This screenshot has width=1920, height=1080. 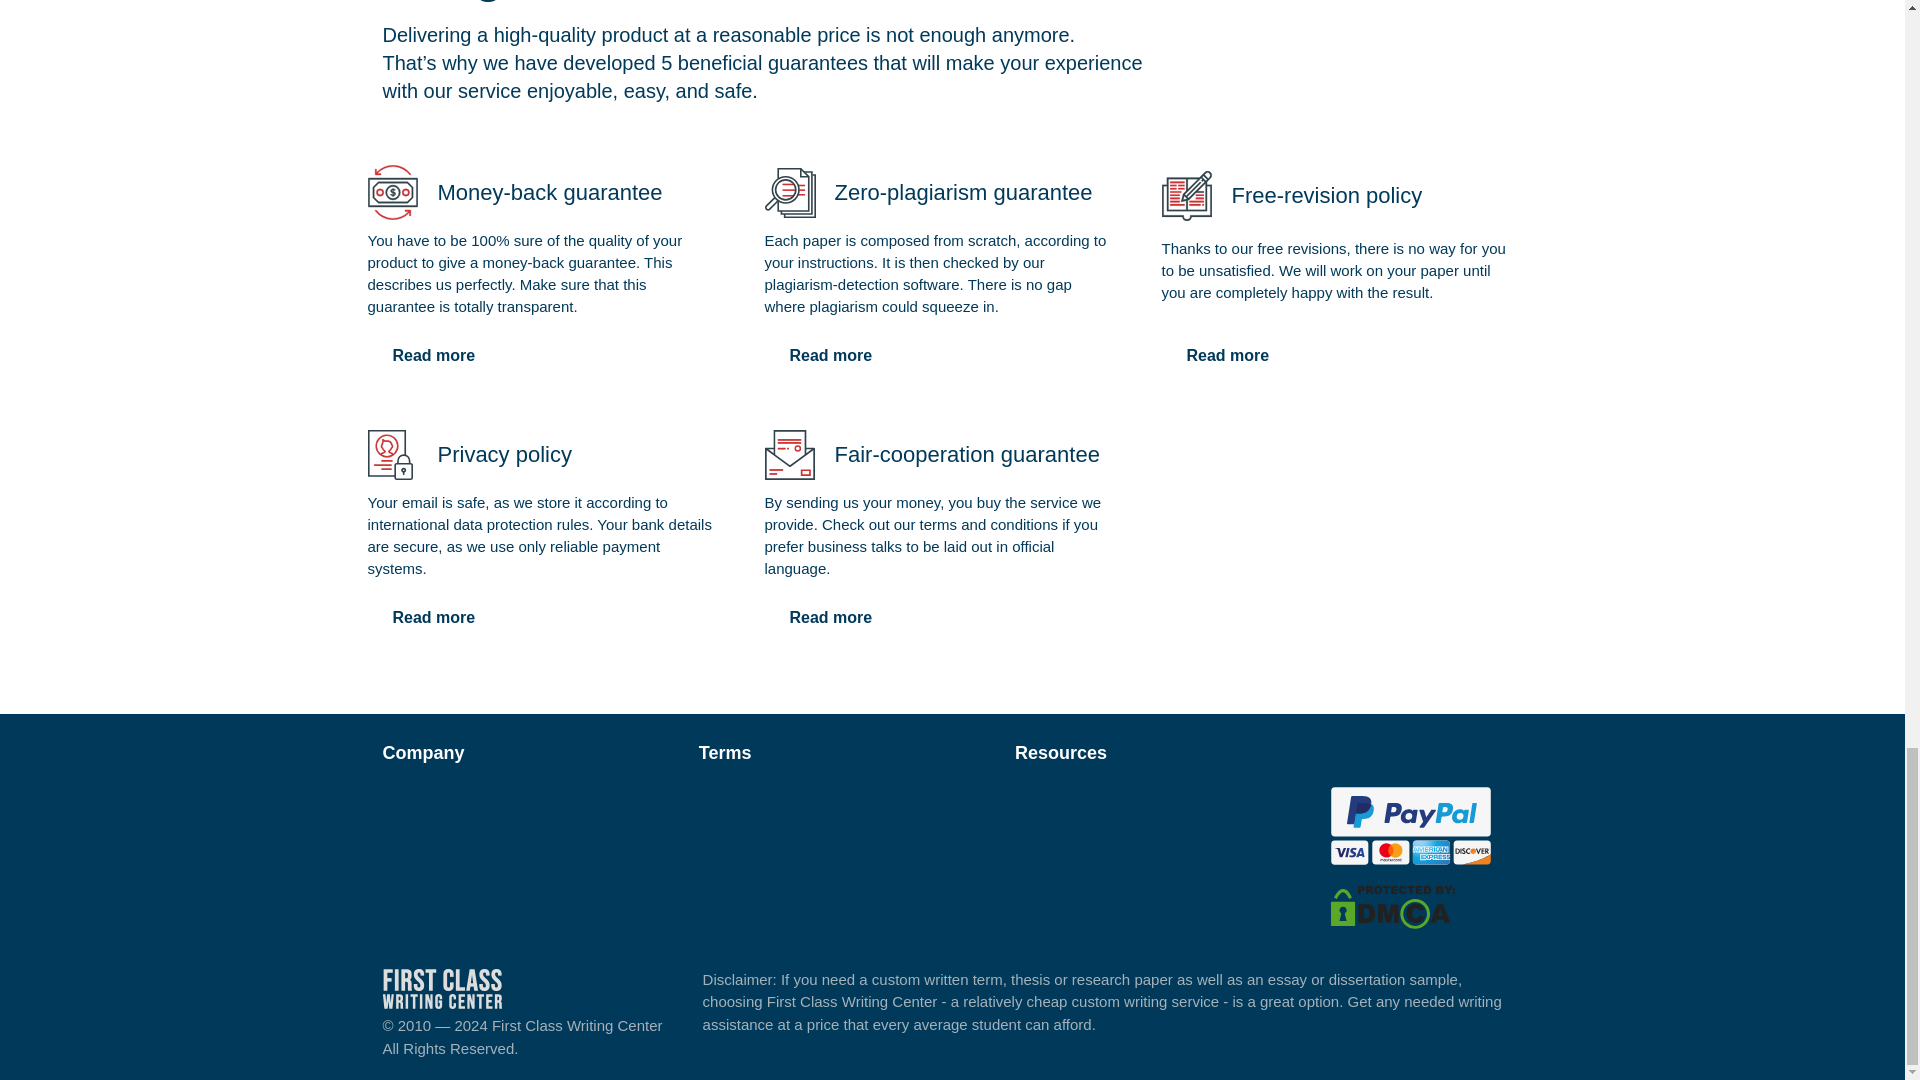 What do you see at coordinates (1392, 905) in the screenshot?
I see `DMCA` at bounding box center [1392, 905].